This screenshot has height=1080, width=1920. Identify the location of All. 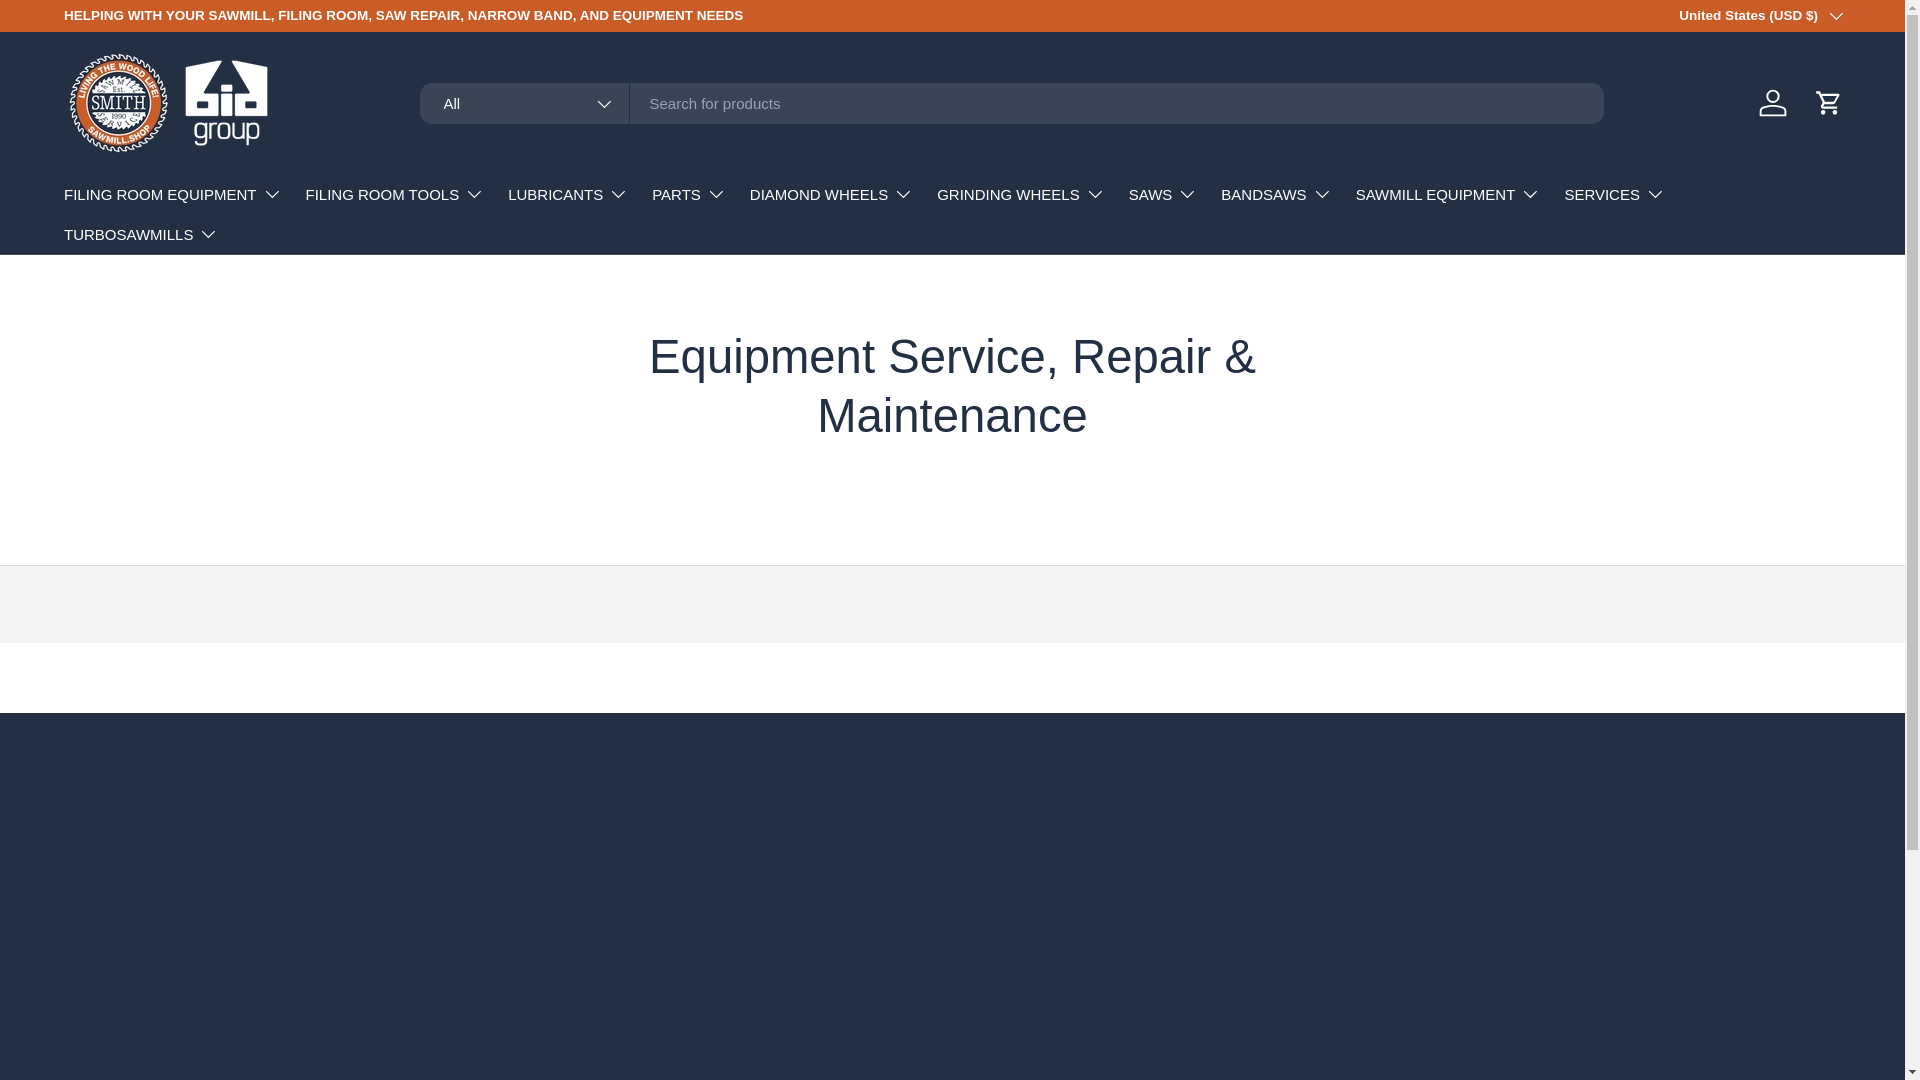
(524, 104).